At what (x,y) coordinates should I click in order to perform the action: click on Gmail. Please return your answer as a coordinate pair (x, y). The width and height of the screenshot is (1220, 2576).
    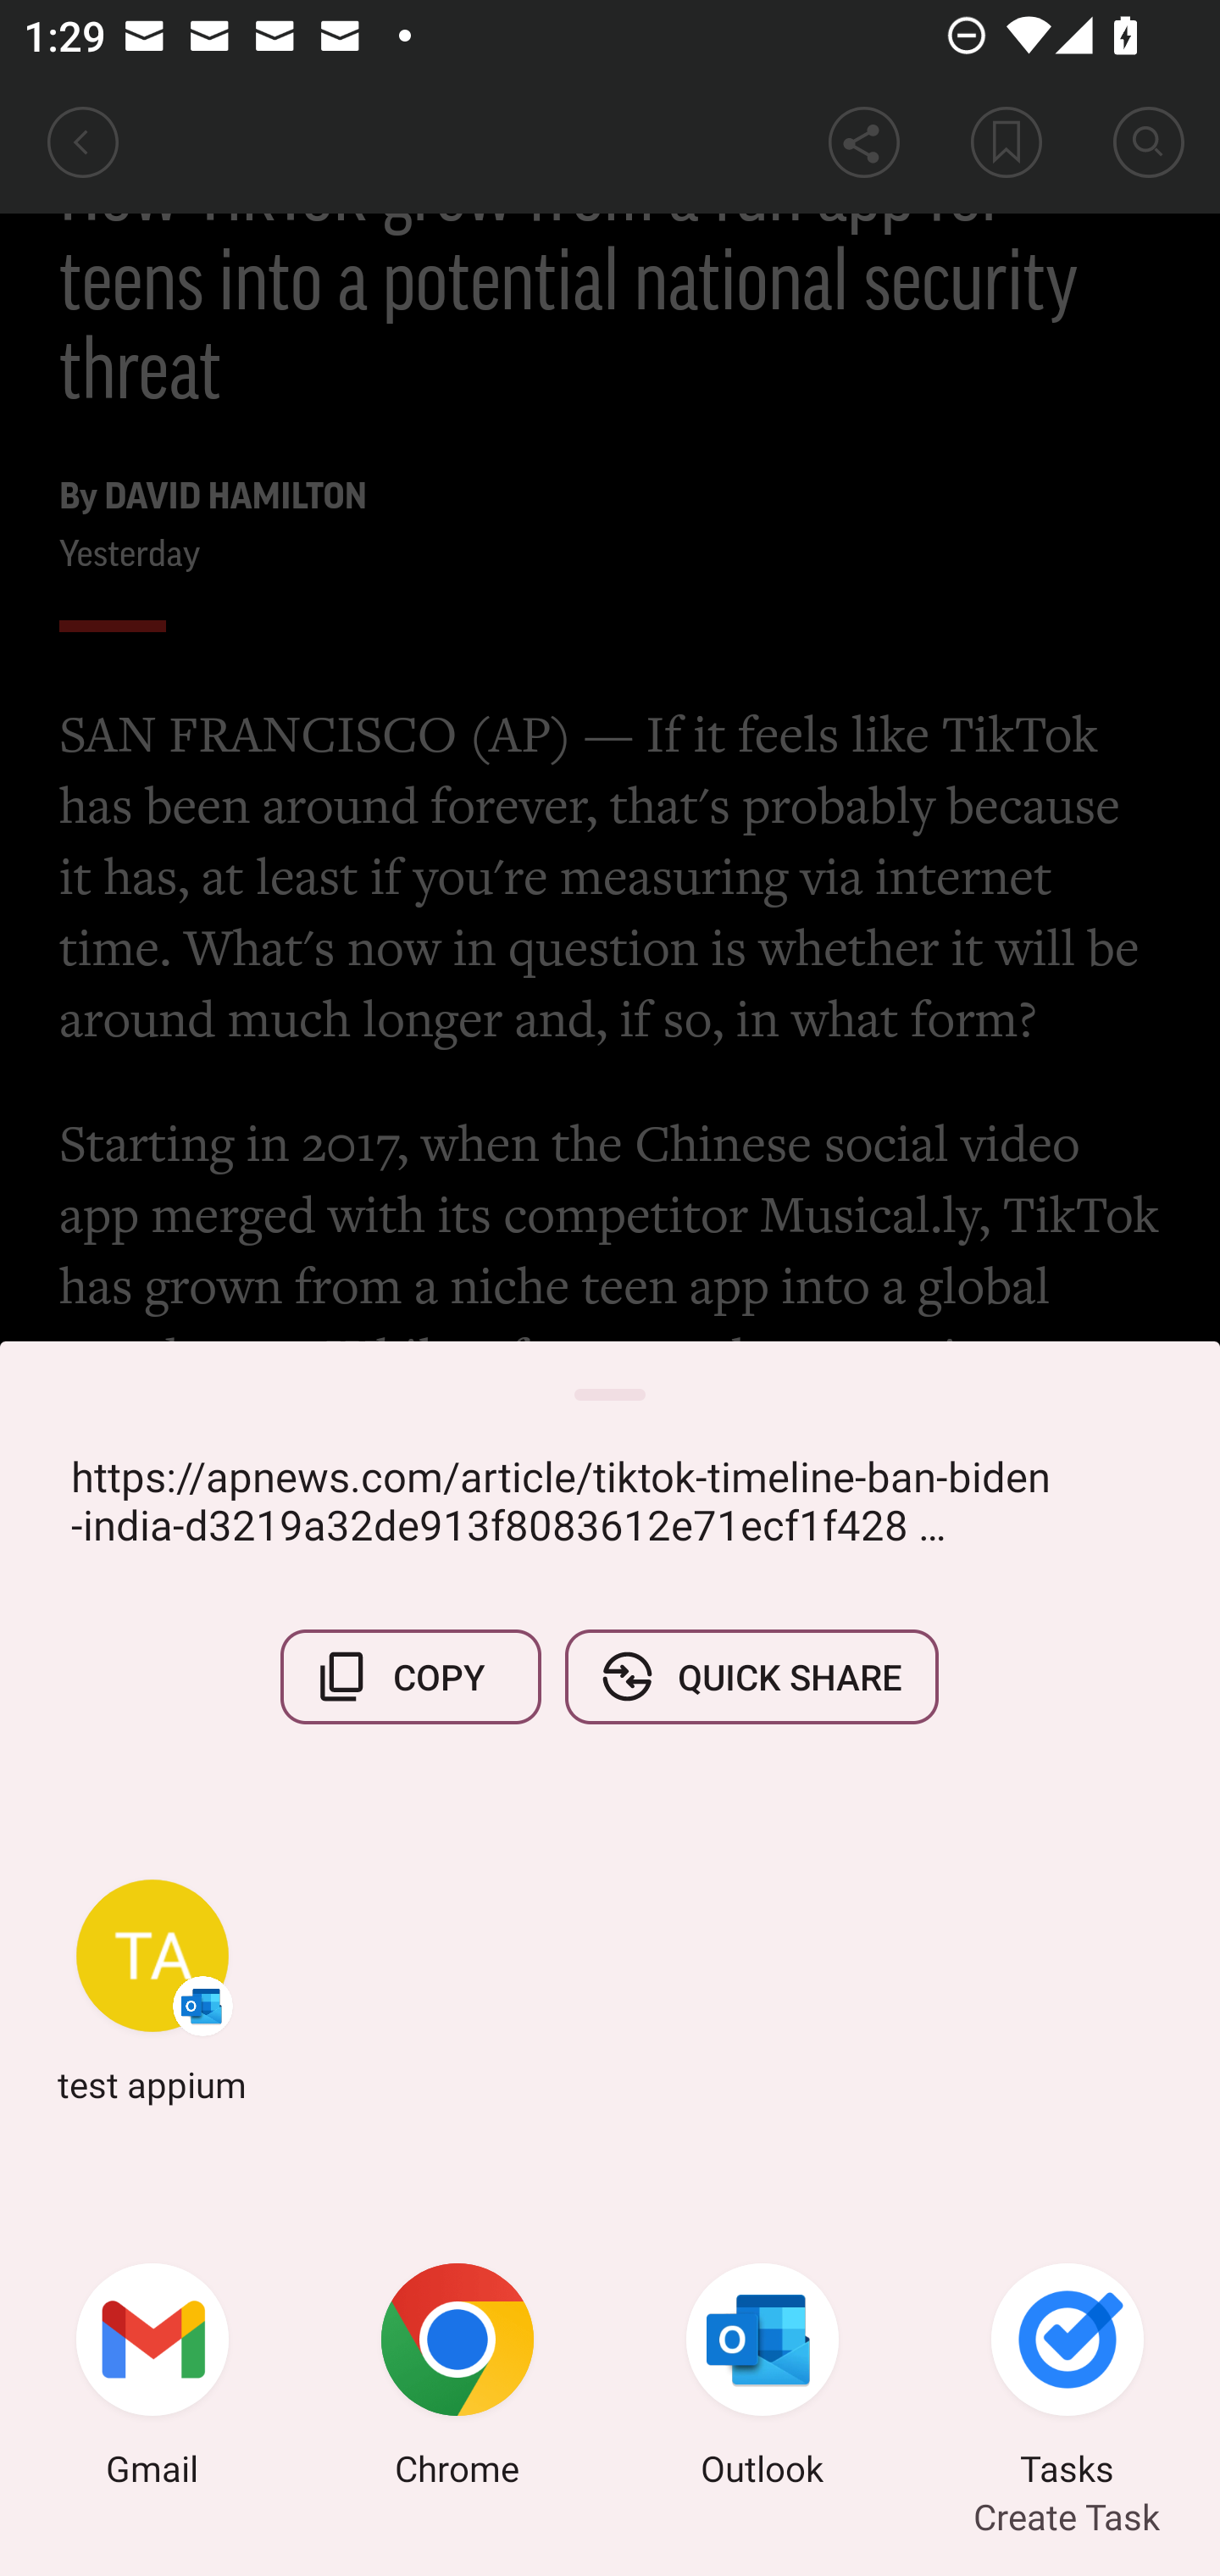
    Looking at the image, I should click on (152, 2379).